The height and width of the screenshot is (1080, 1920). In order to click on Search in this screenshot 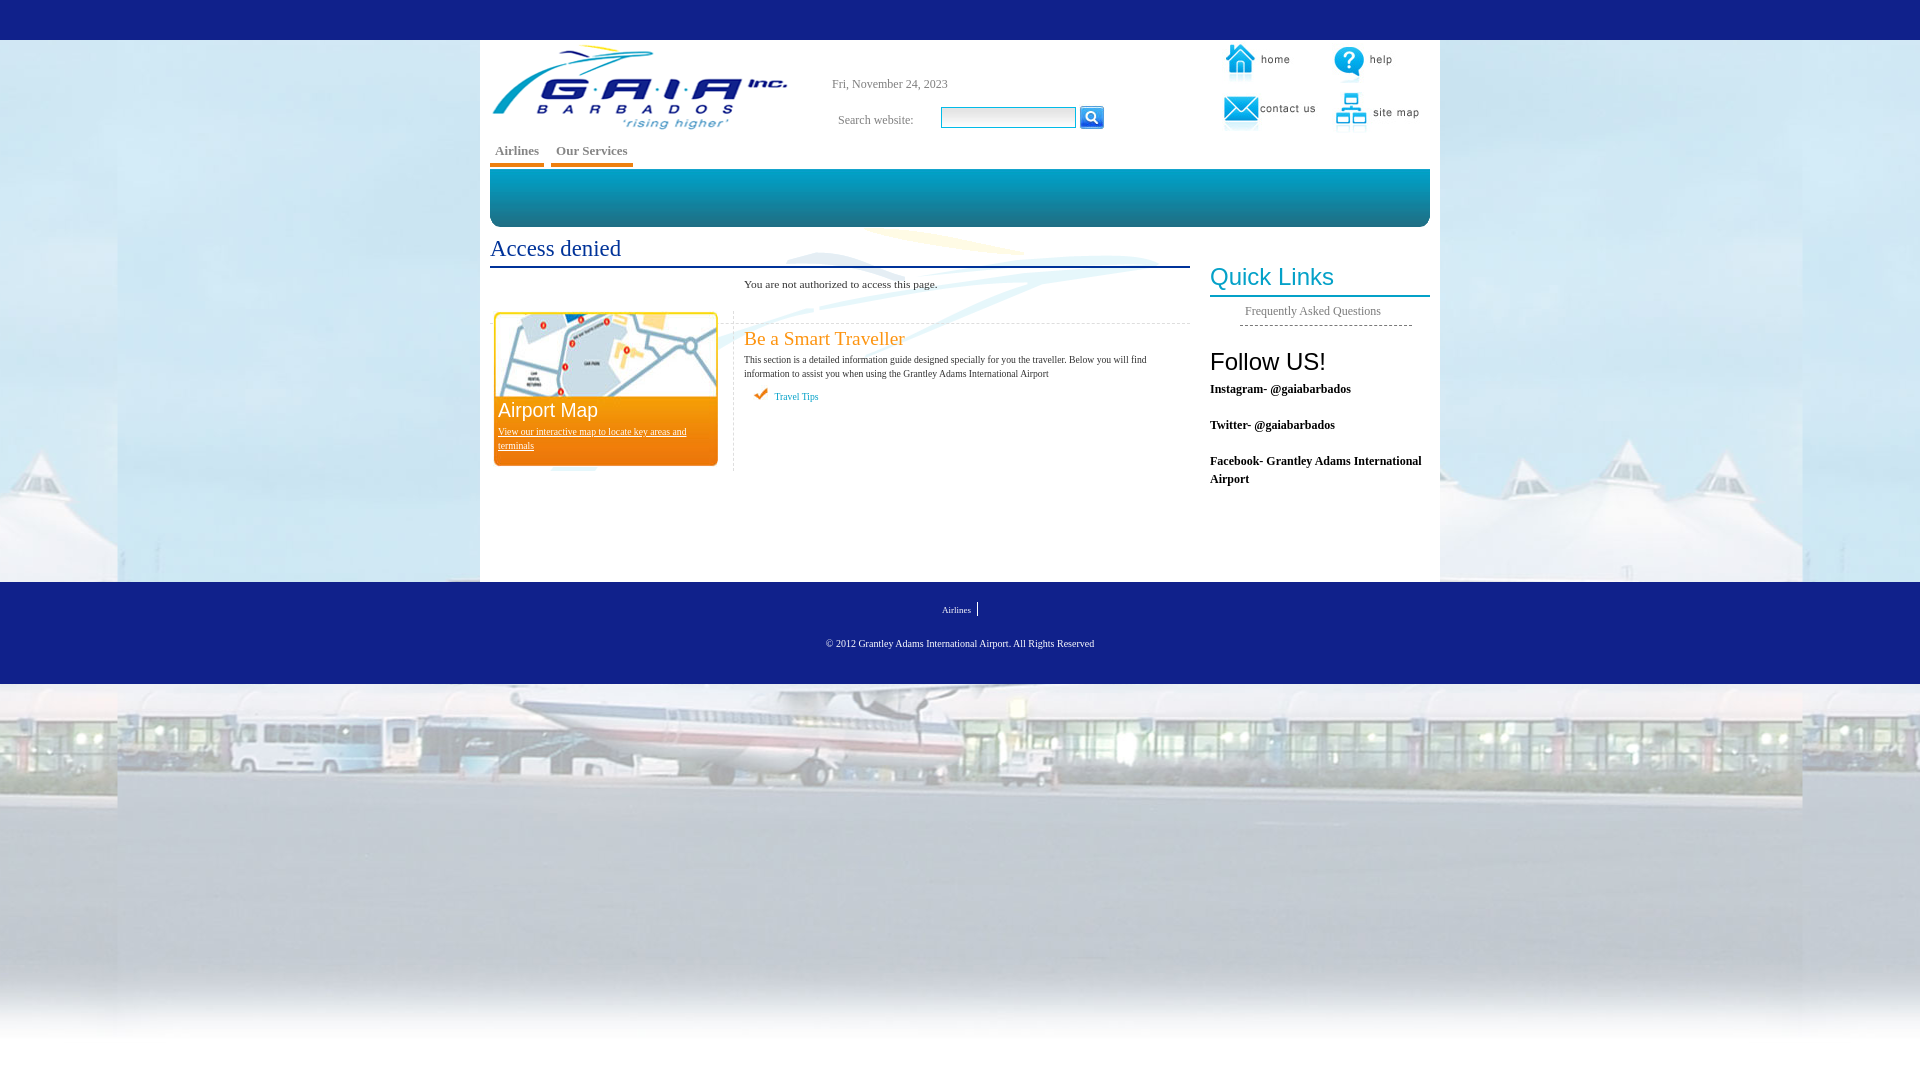, I will do `click(1092, 118)`.